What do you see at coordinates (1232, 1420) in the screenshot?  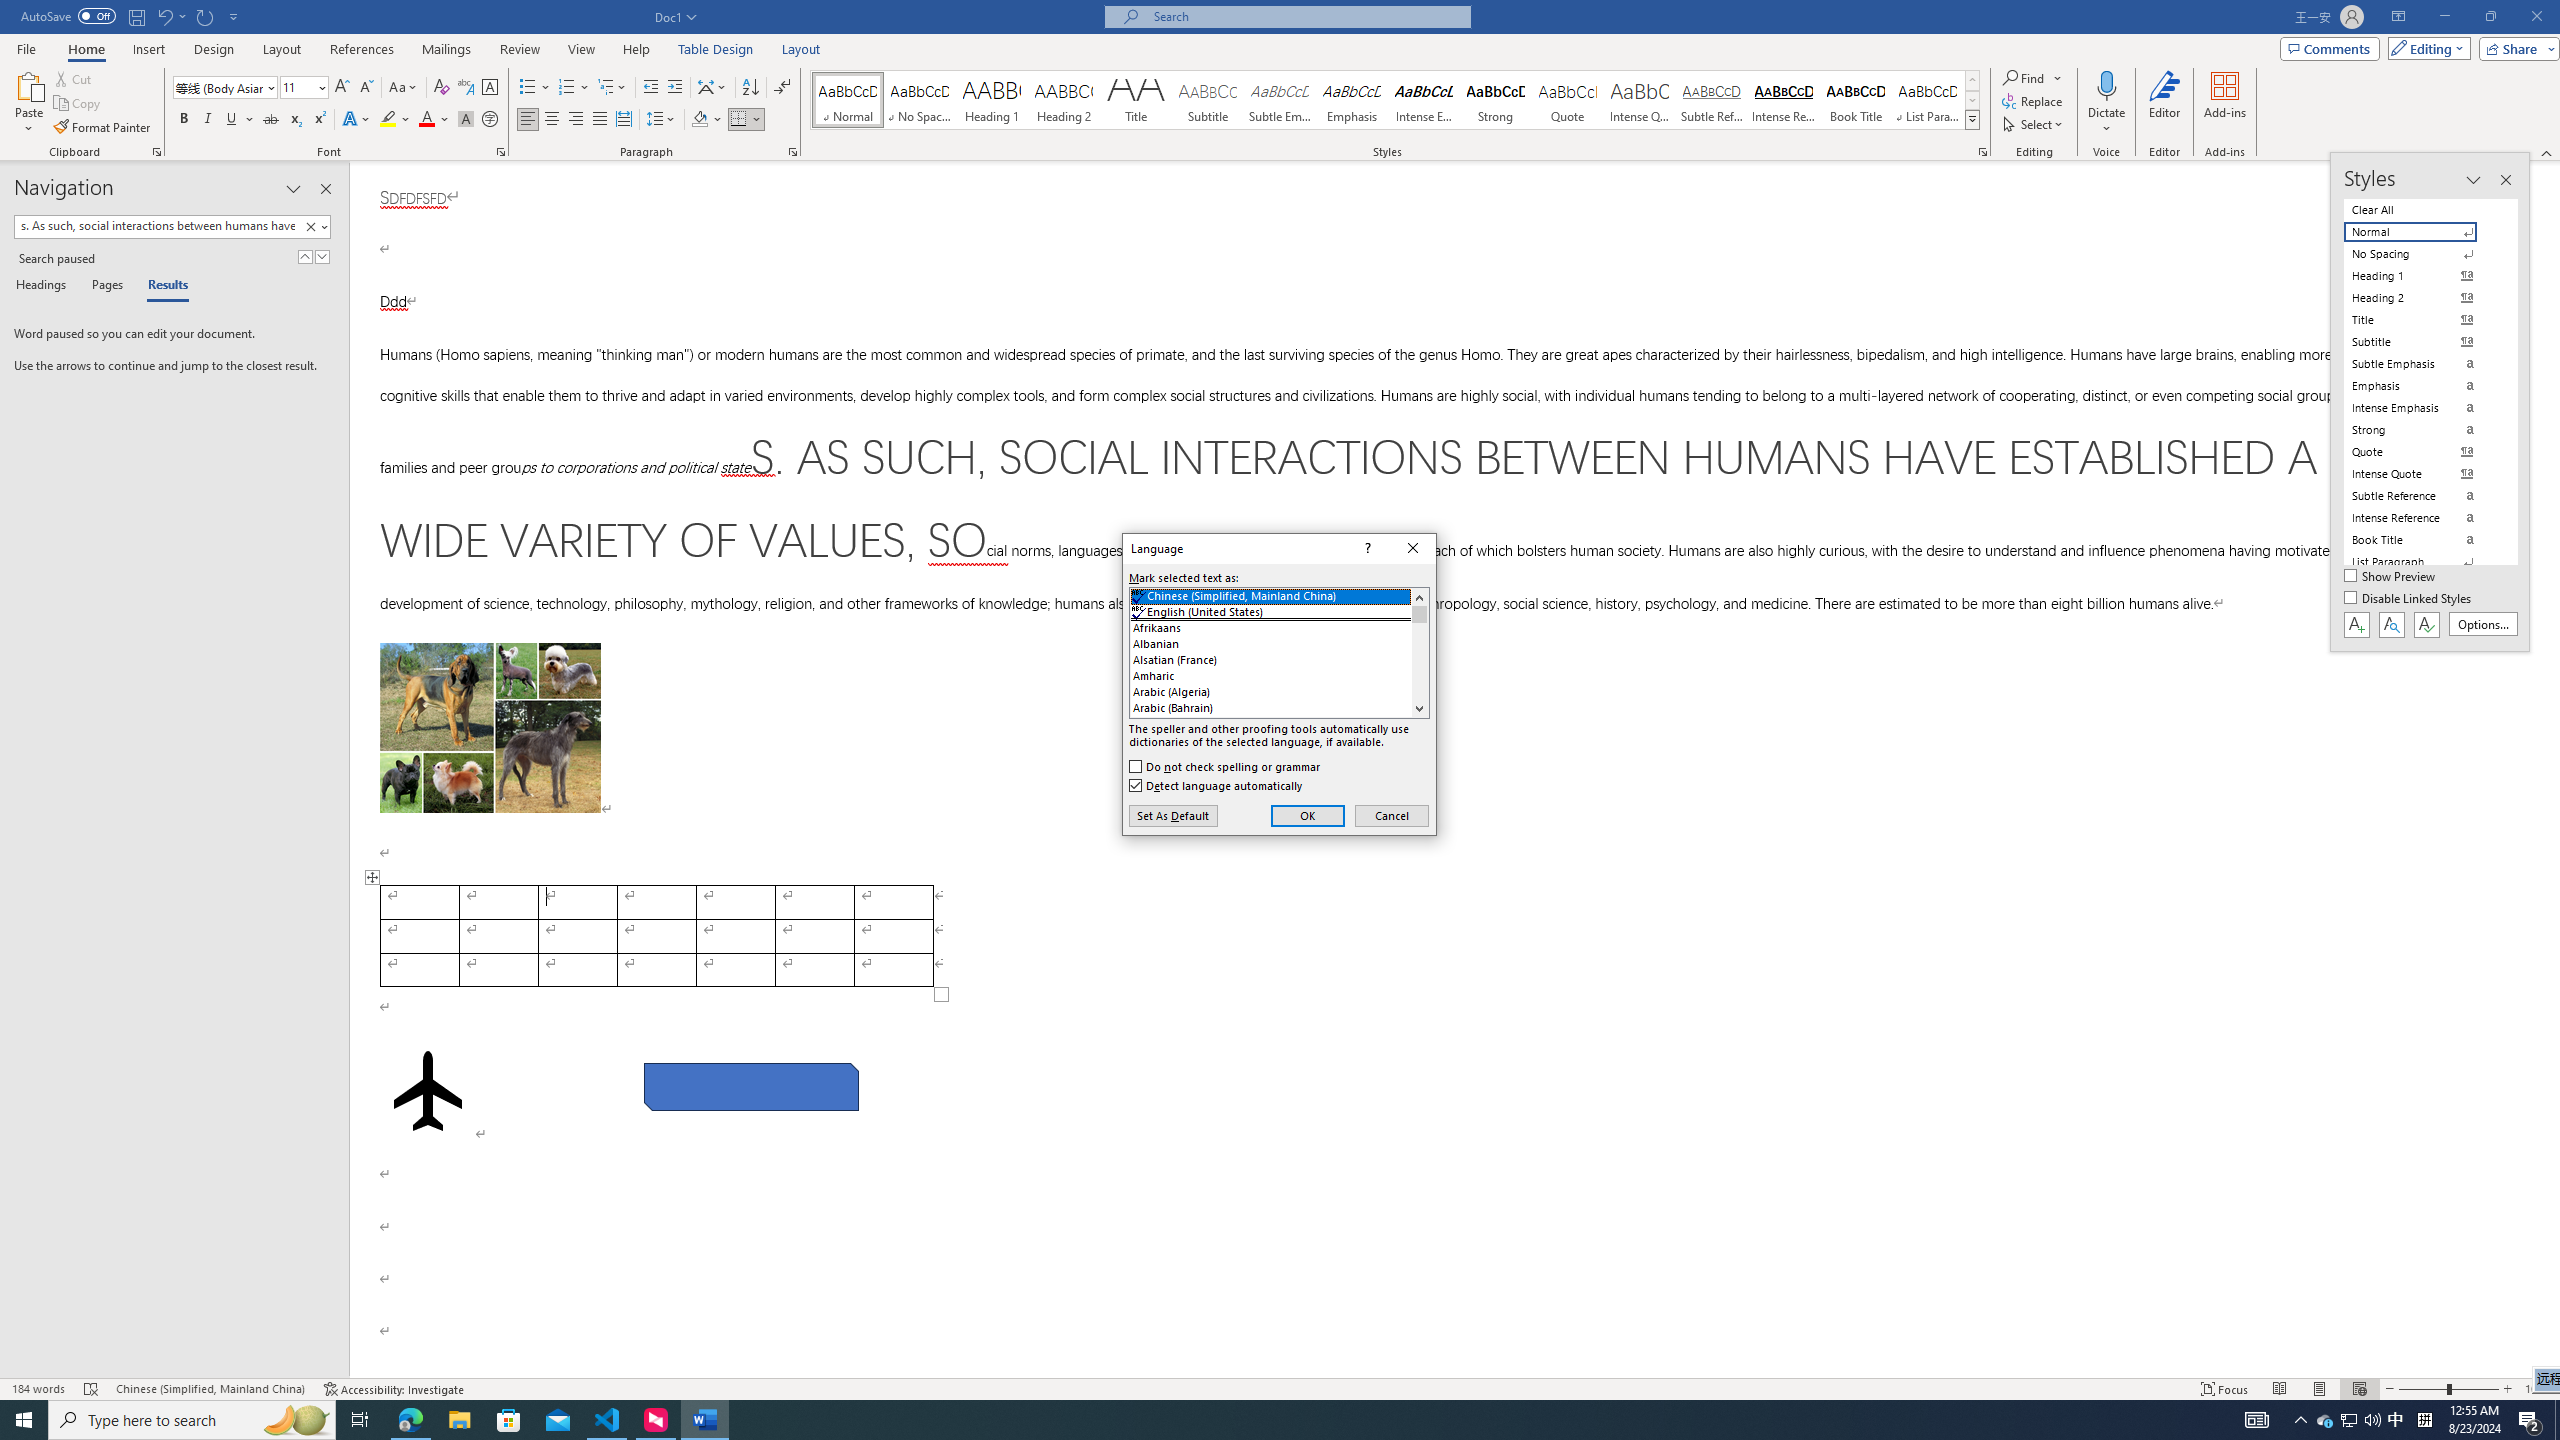 I see `Running applications` at bounding box center [1232, 1420].